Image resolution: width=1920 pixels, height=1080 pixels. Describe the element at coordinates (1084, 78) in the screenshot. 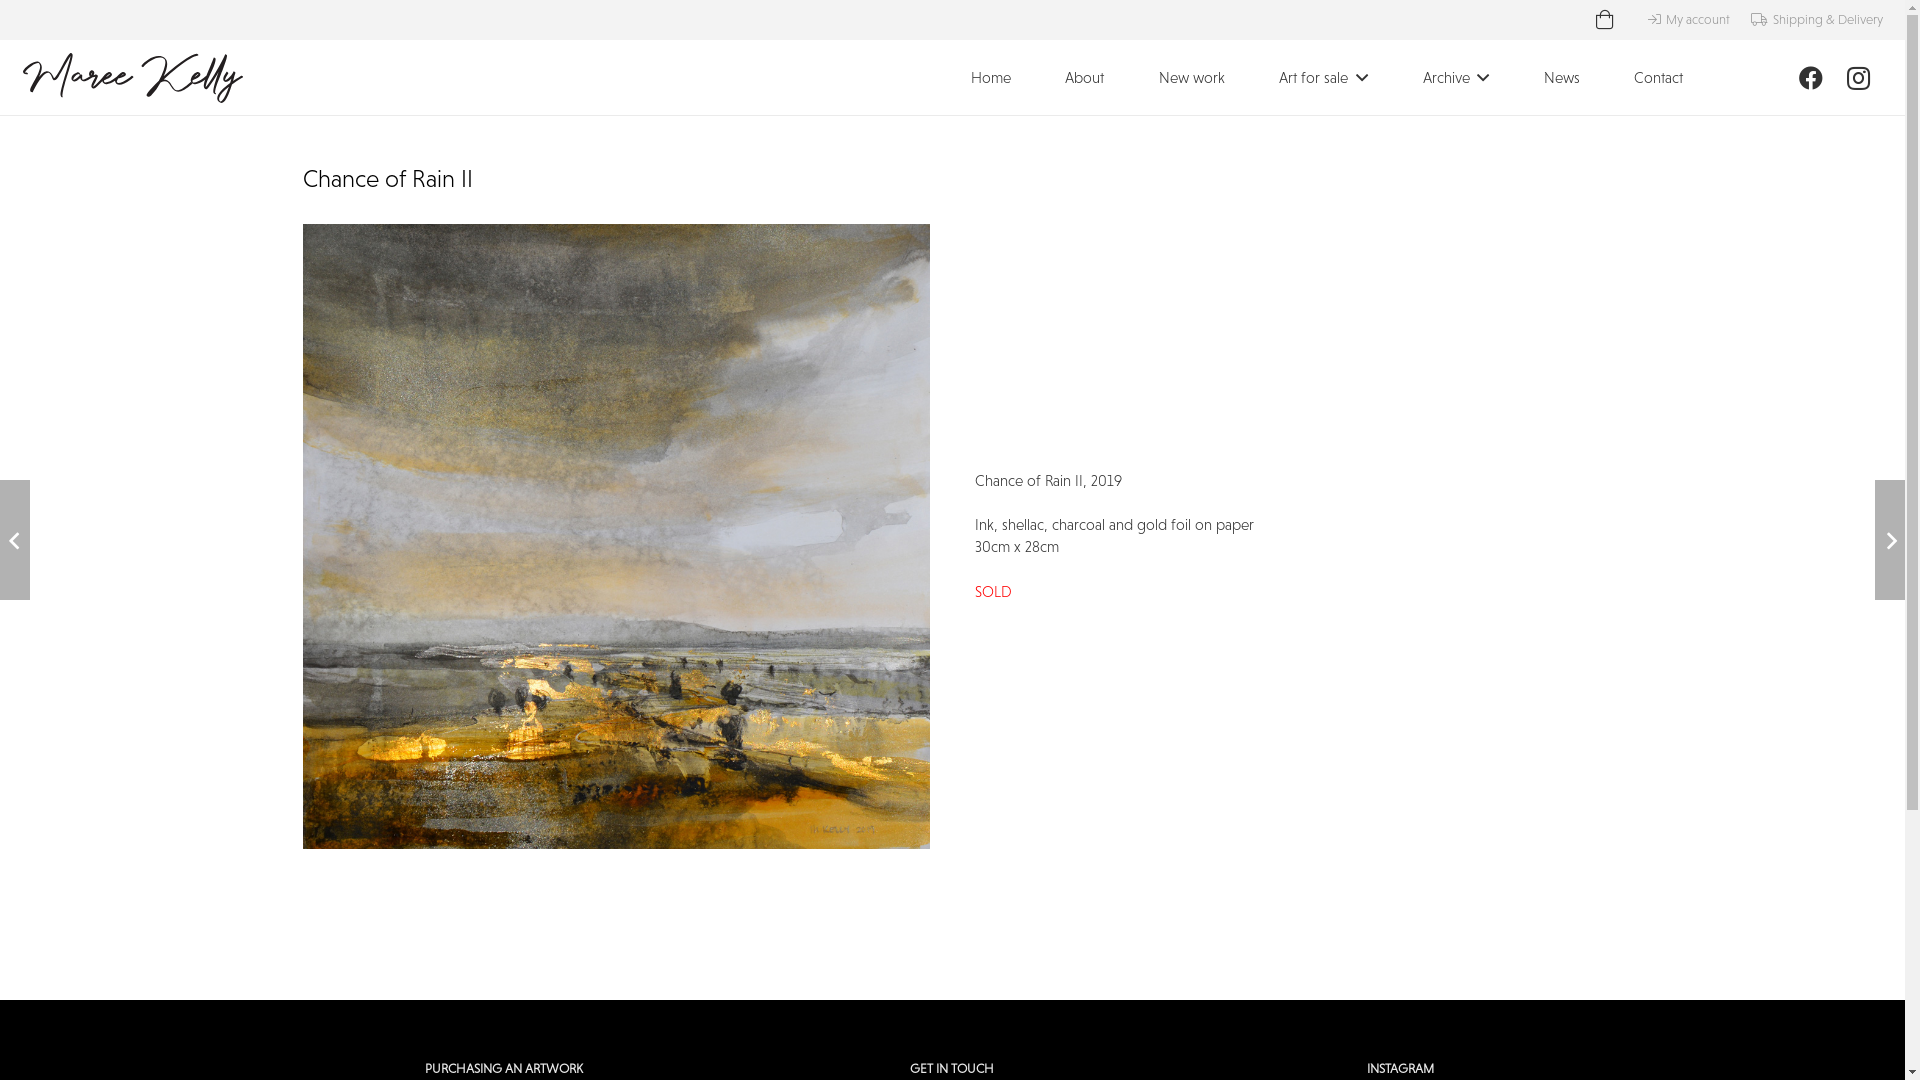

I see `About` at that location.